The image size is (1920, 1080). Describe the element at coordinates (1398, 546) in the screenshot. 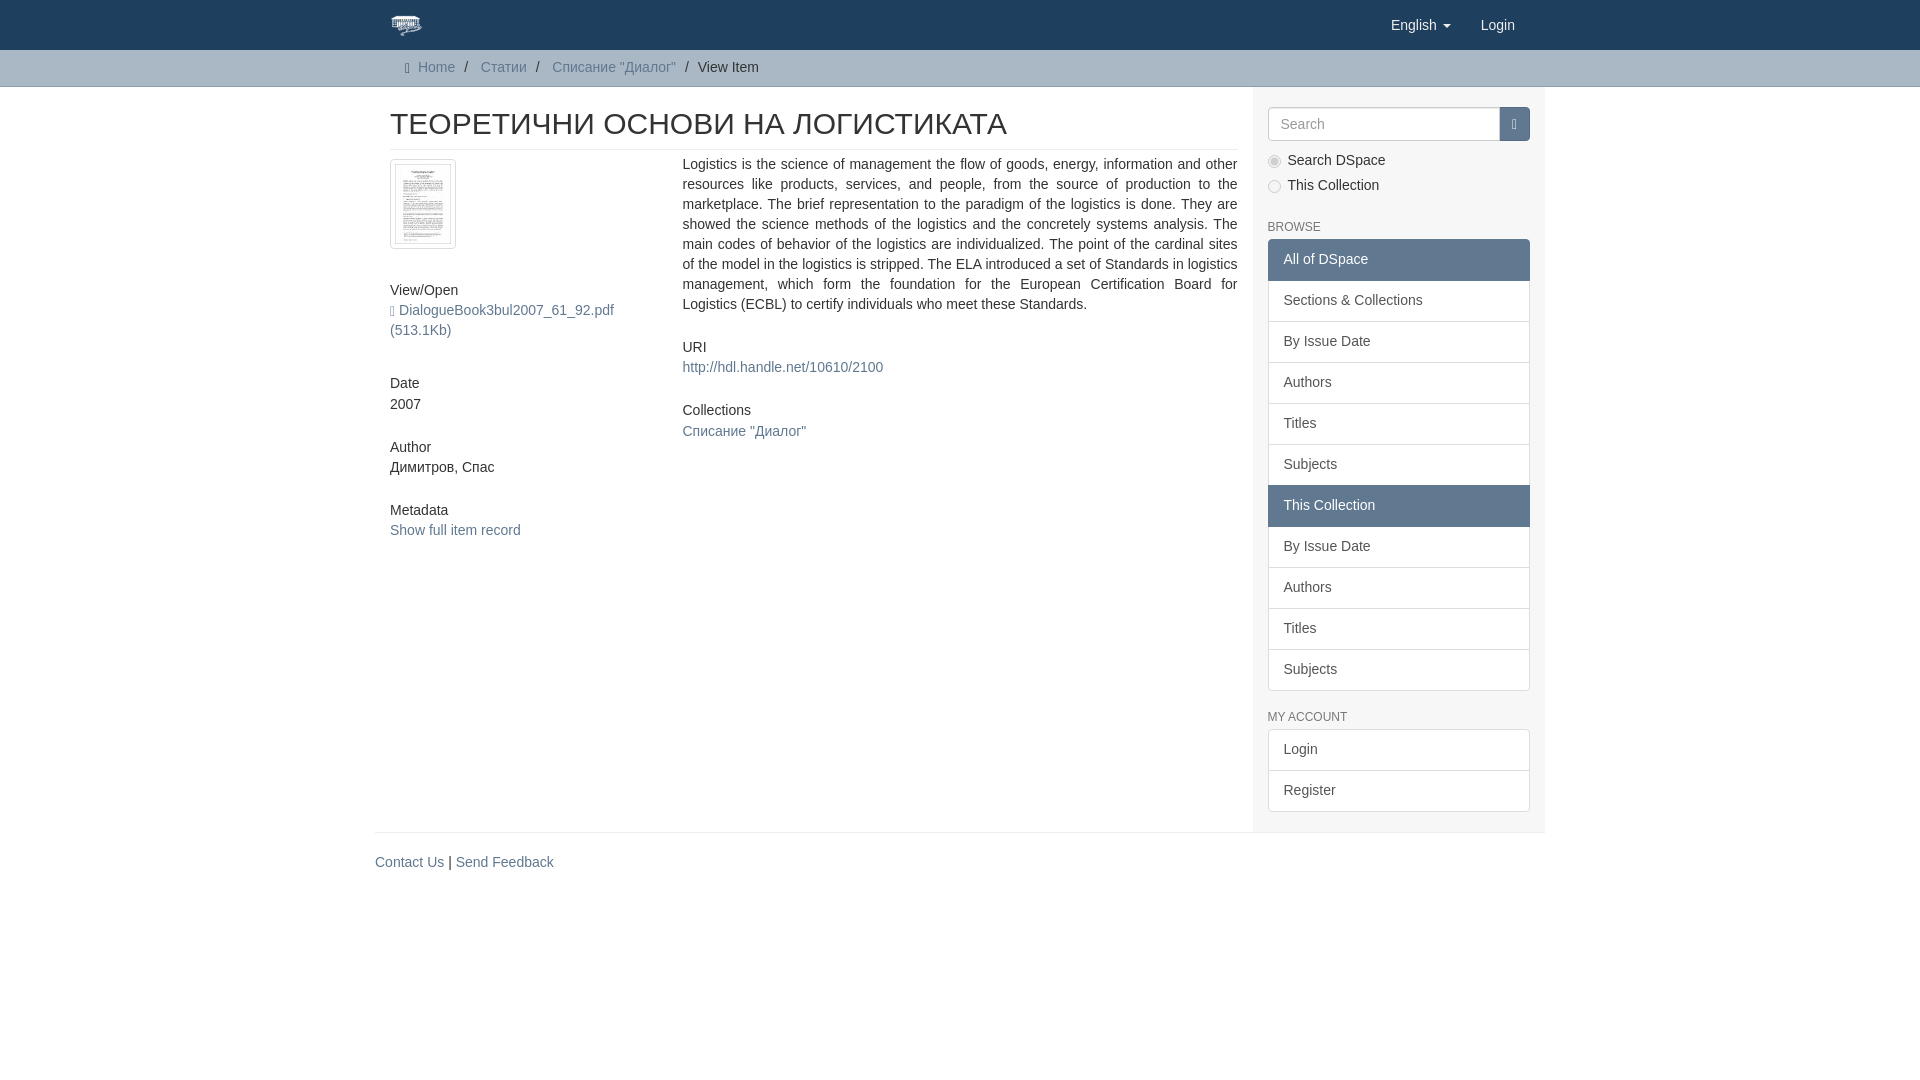

I see `By Issue Date` at that location.